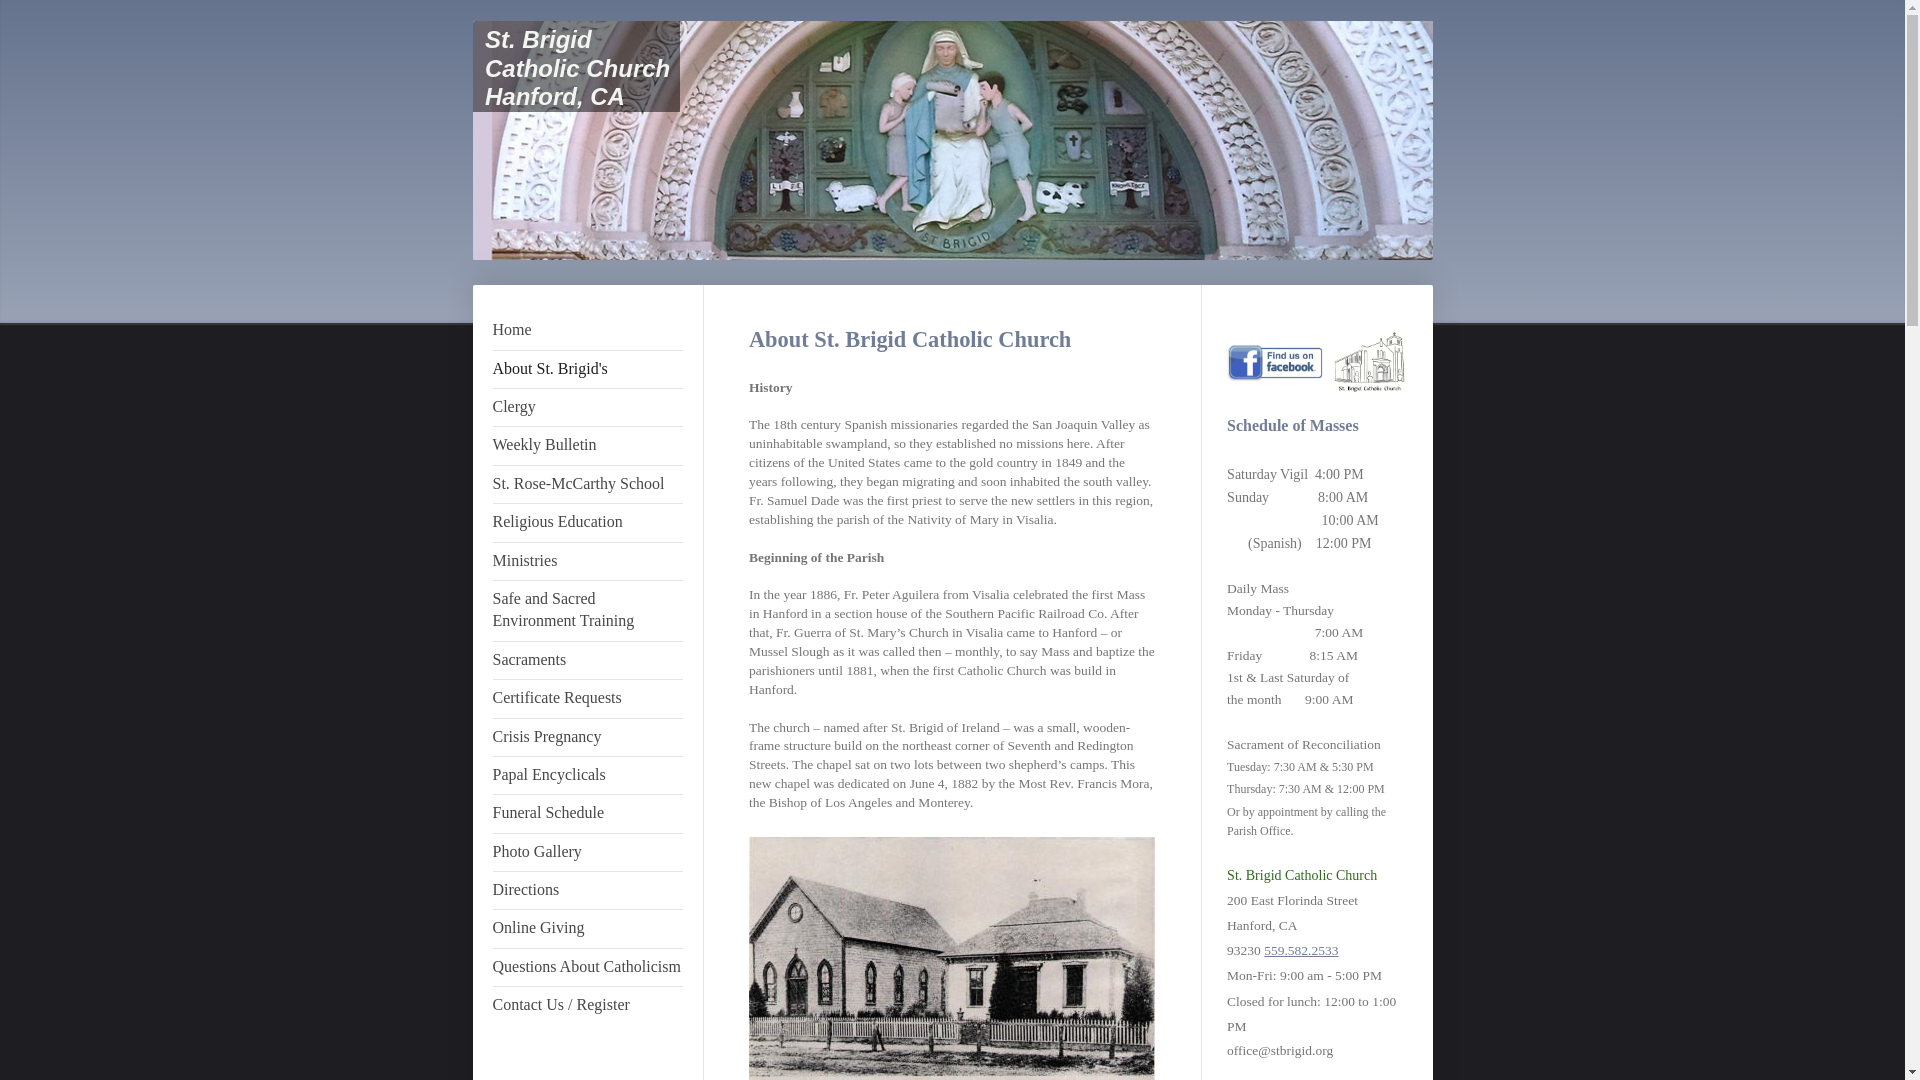  I want to click on St. Brigid Catholic ChurchHanford, CA, so click(576, 68).